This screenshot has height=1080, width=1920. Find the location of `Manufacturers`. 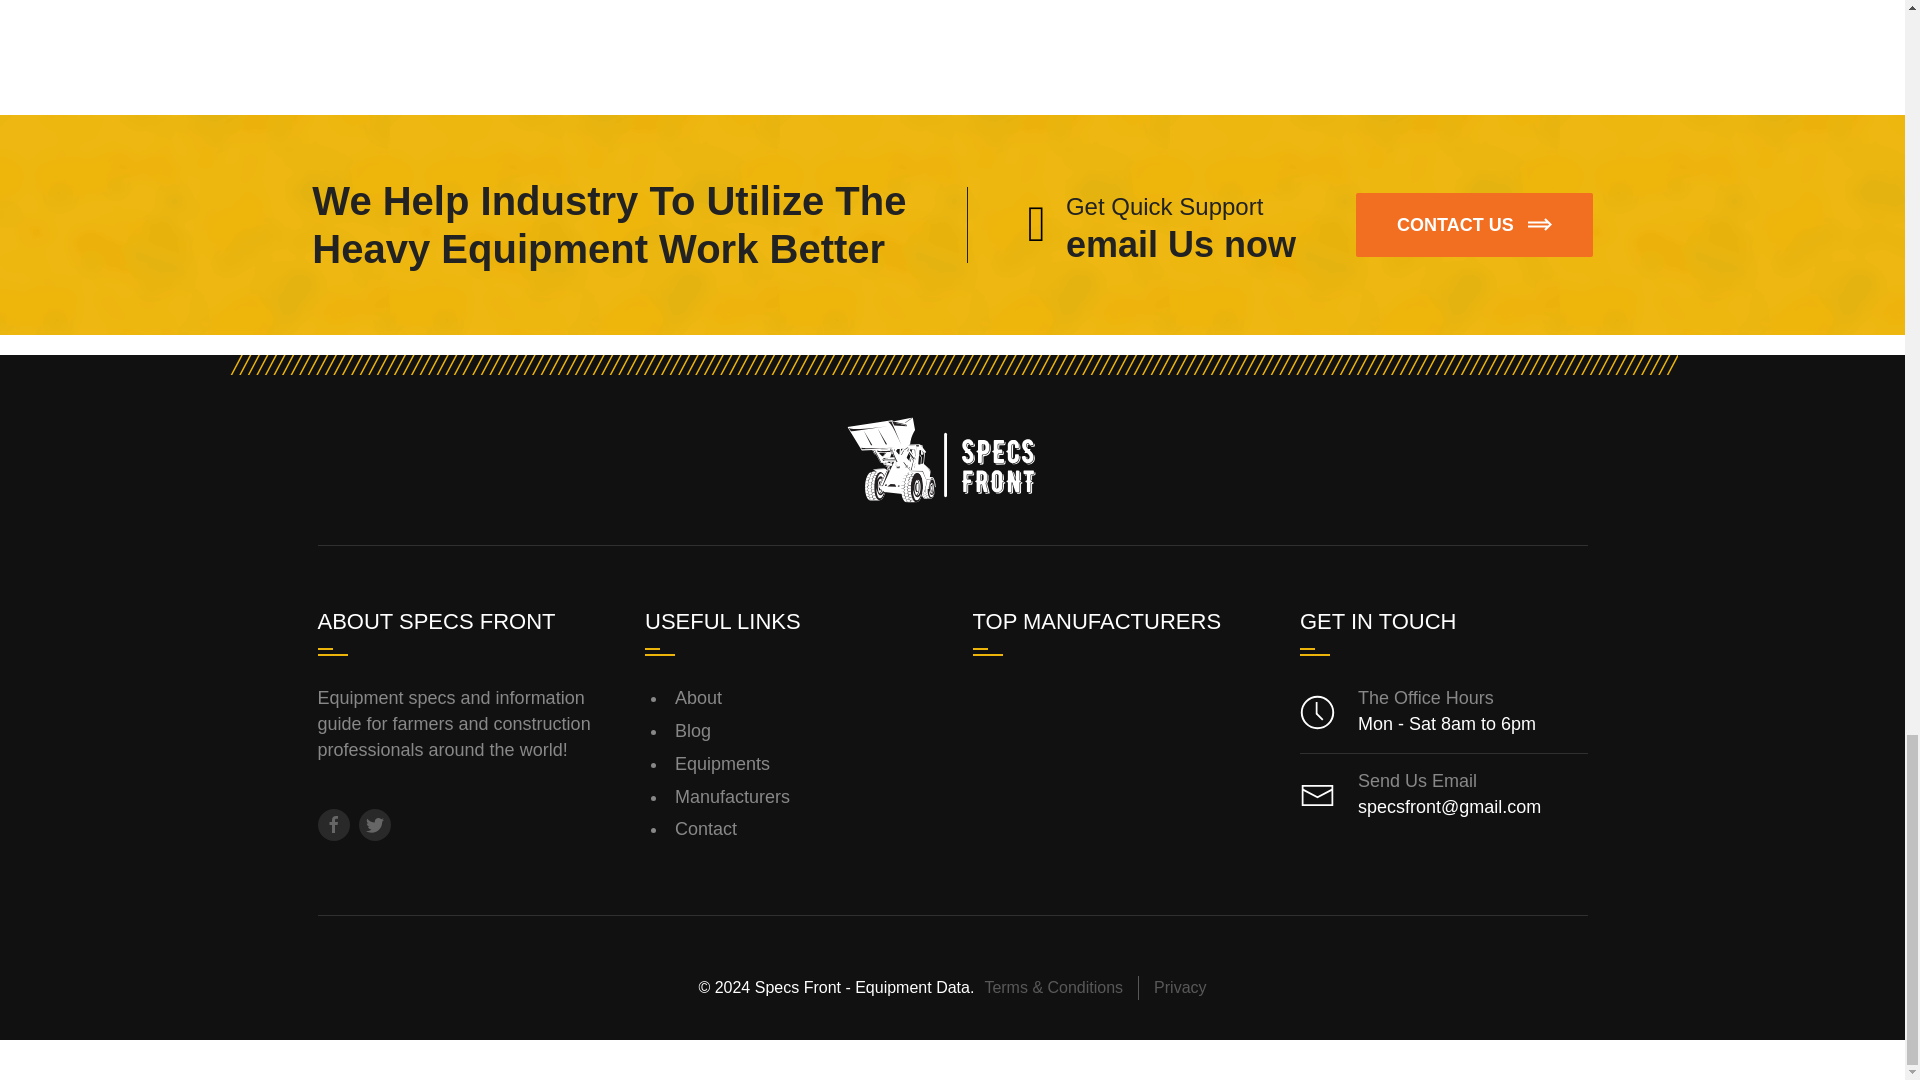

Manufacturers is located at coordinates (1162, 224).